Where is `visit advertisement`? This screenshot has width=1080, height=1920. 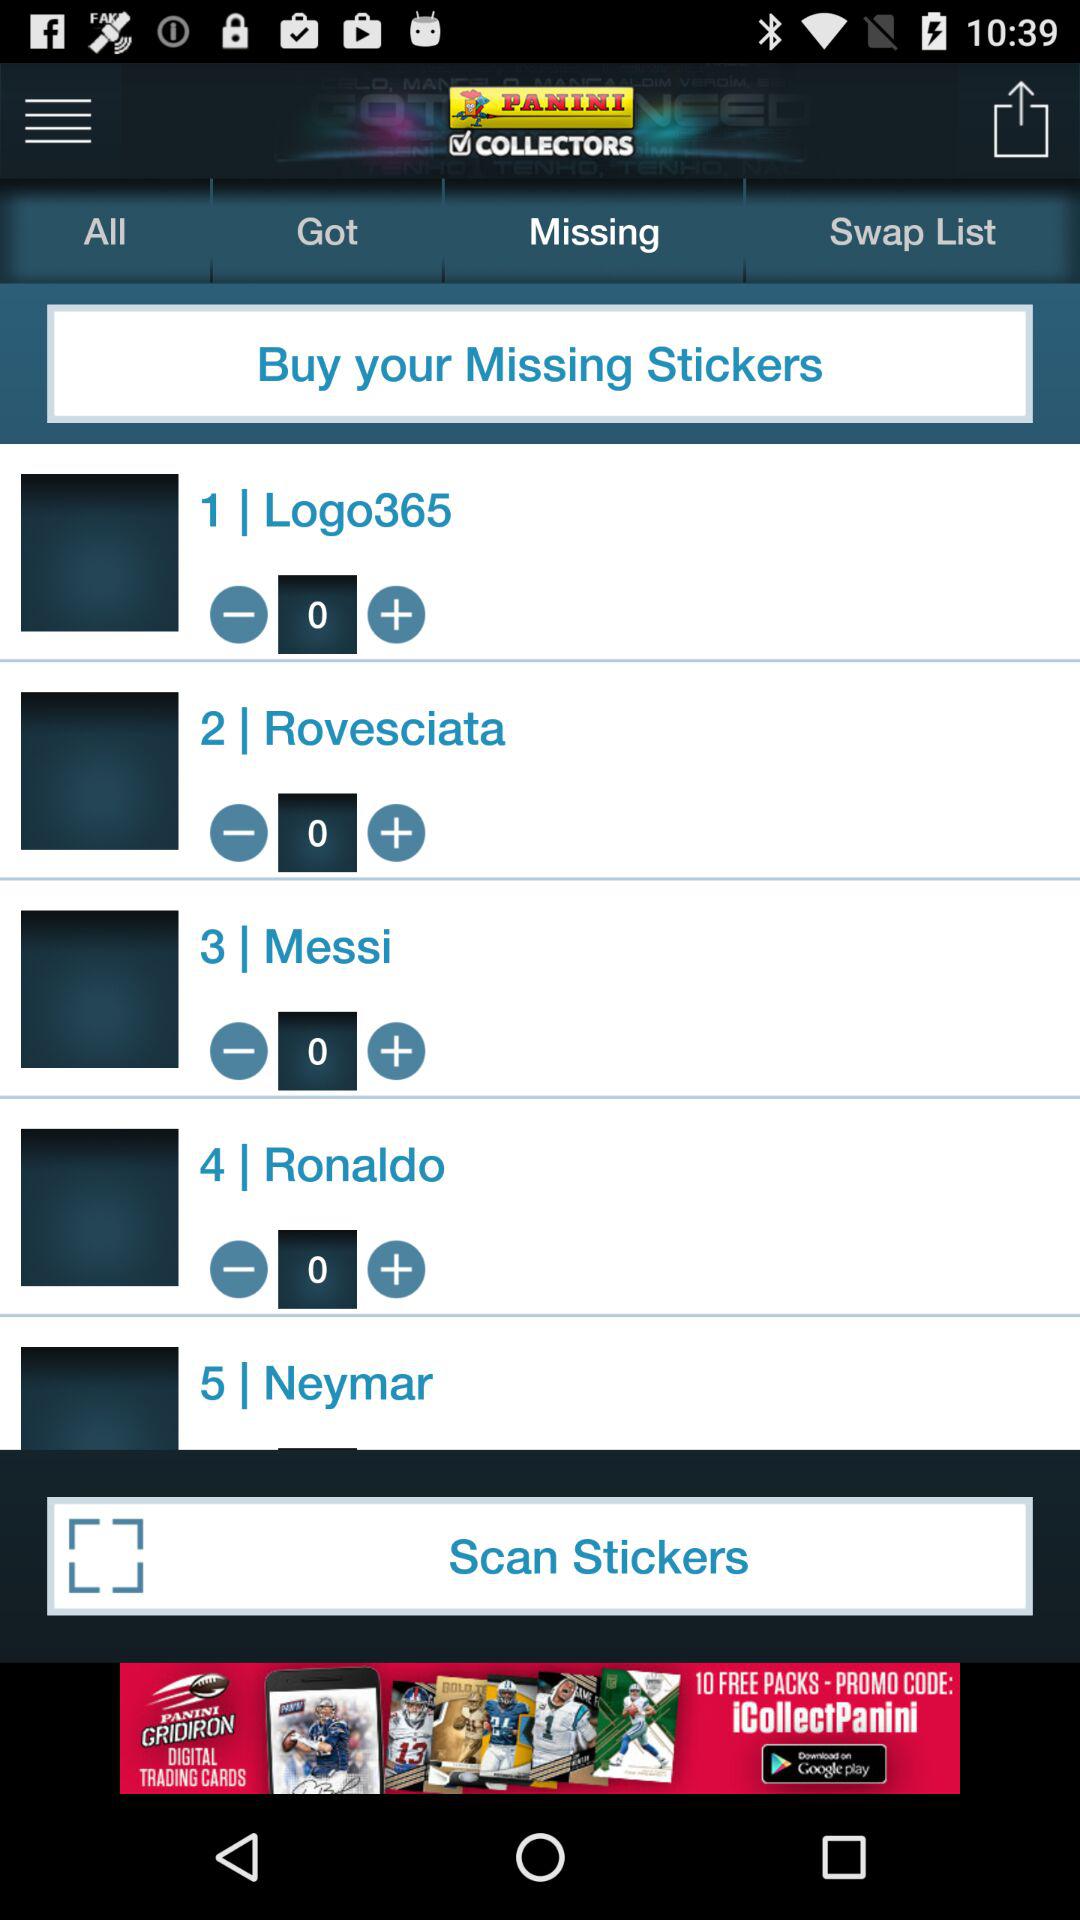
visit advertisement is located at coordinates (540, 1728).